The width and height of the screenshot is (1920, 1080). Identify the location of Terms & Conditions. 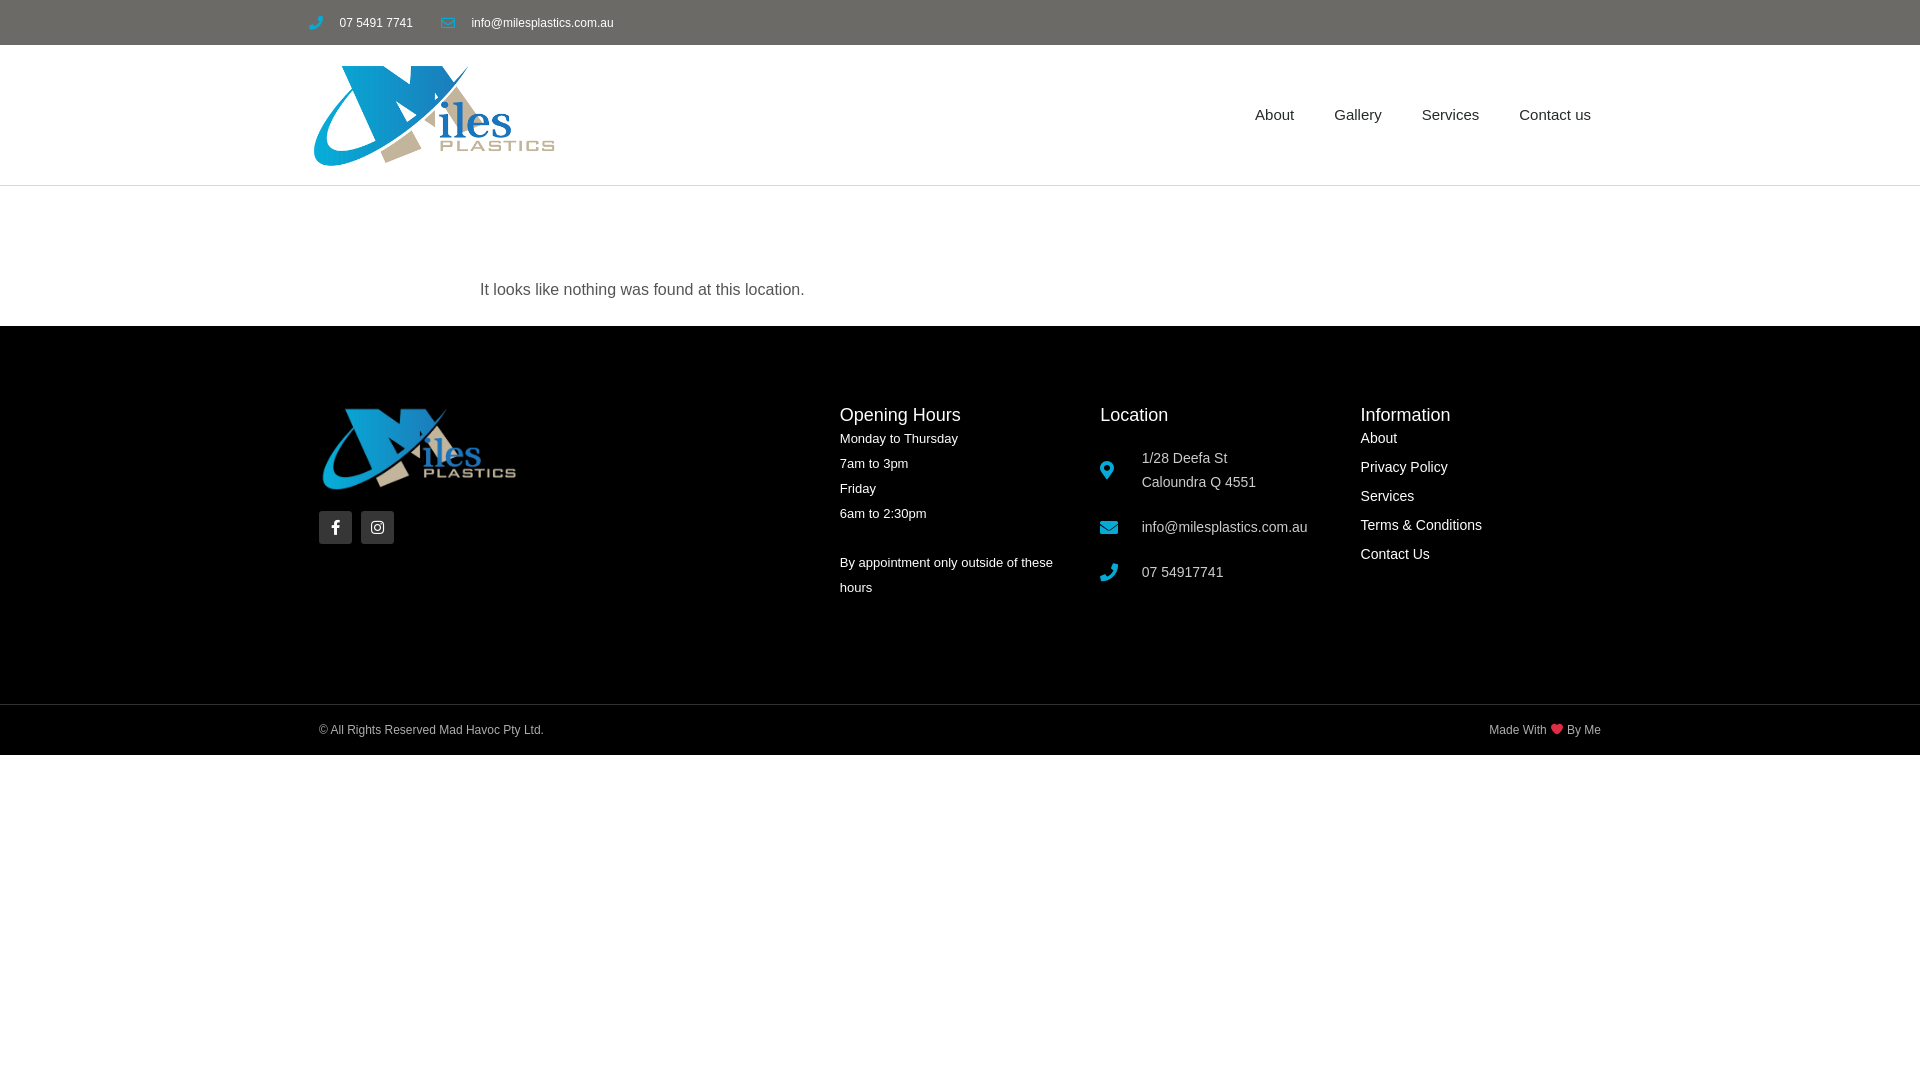
(1481, 525).